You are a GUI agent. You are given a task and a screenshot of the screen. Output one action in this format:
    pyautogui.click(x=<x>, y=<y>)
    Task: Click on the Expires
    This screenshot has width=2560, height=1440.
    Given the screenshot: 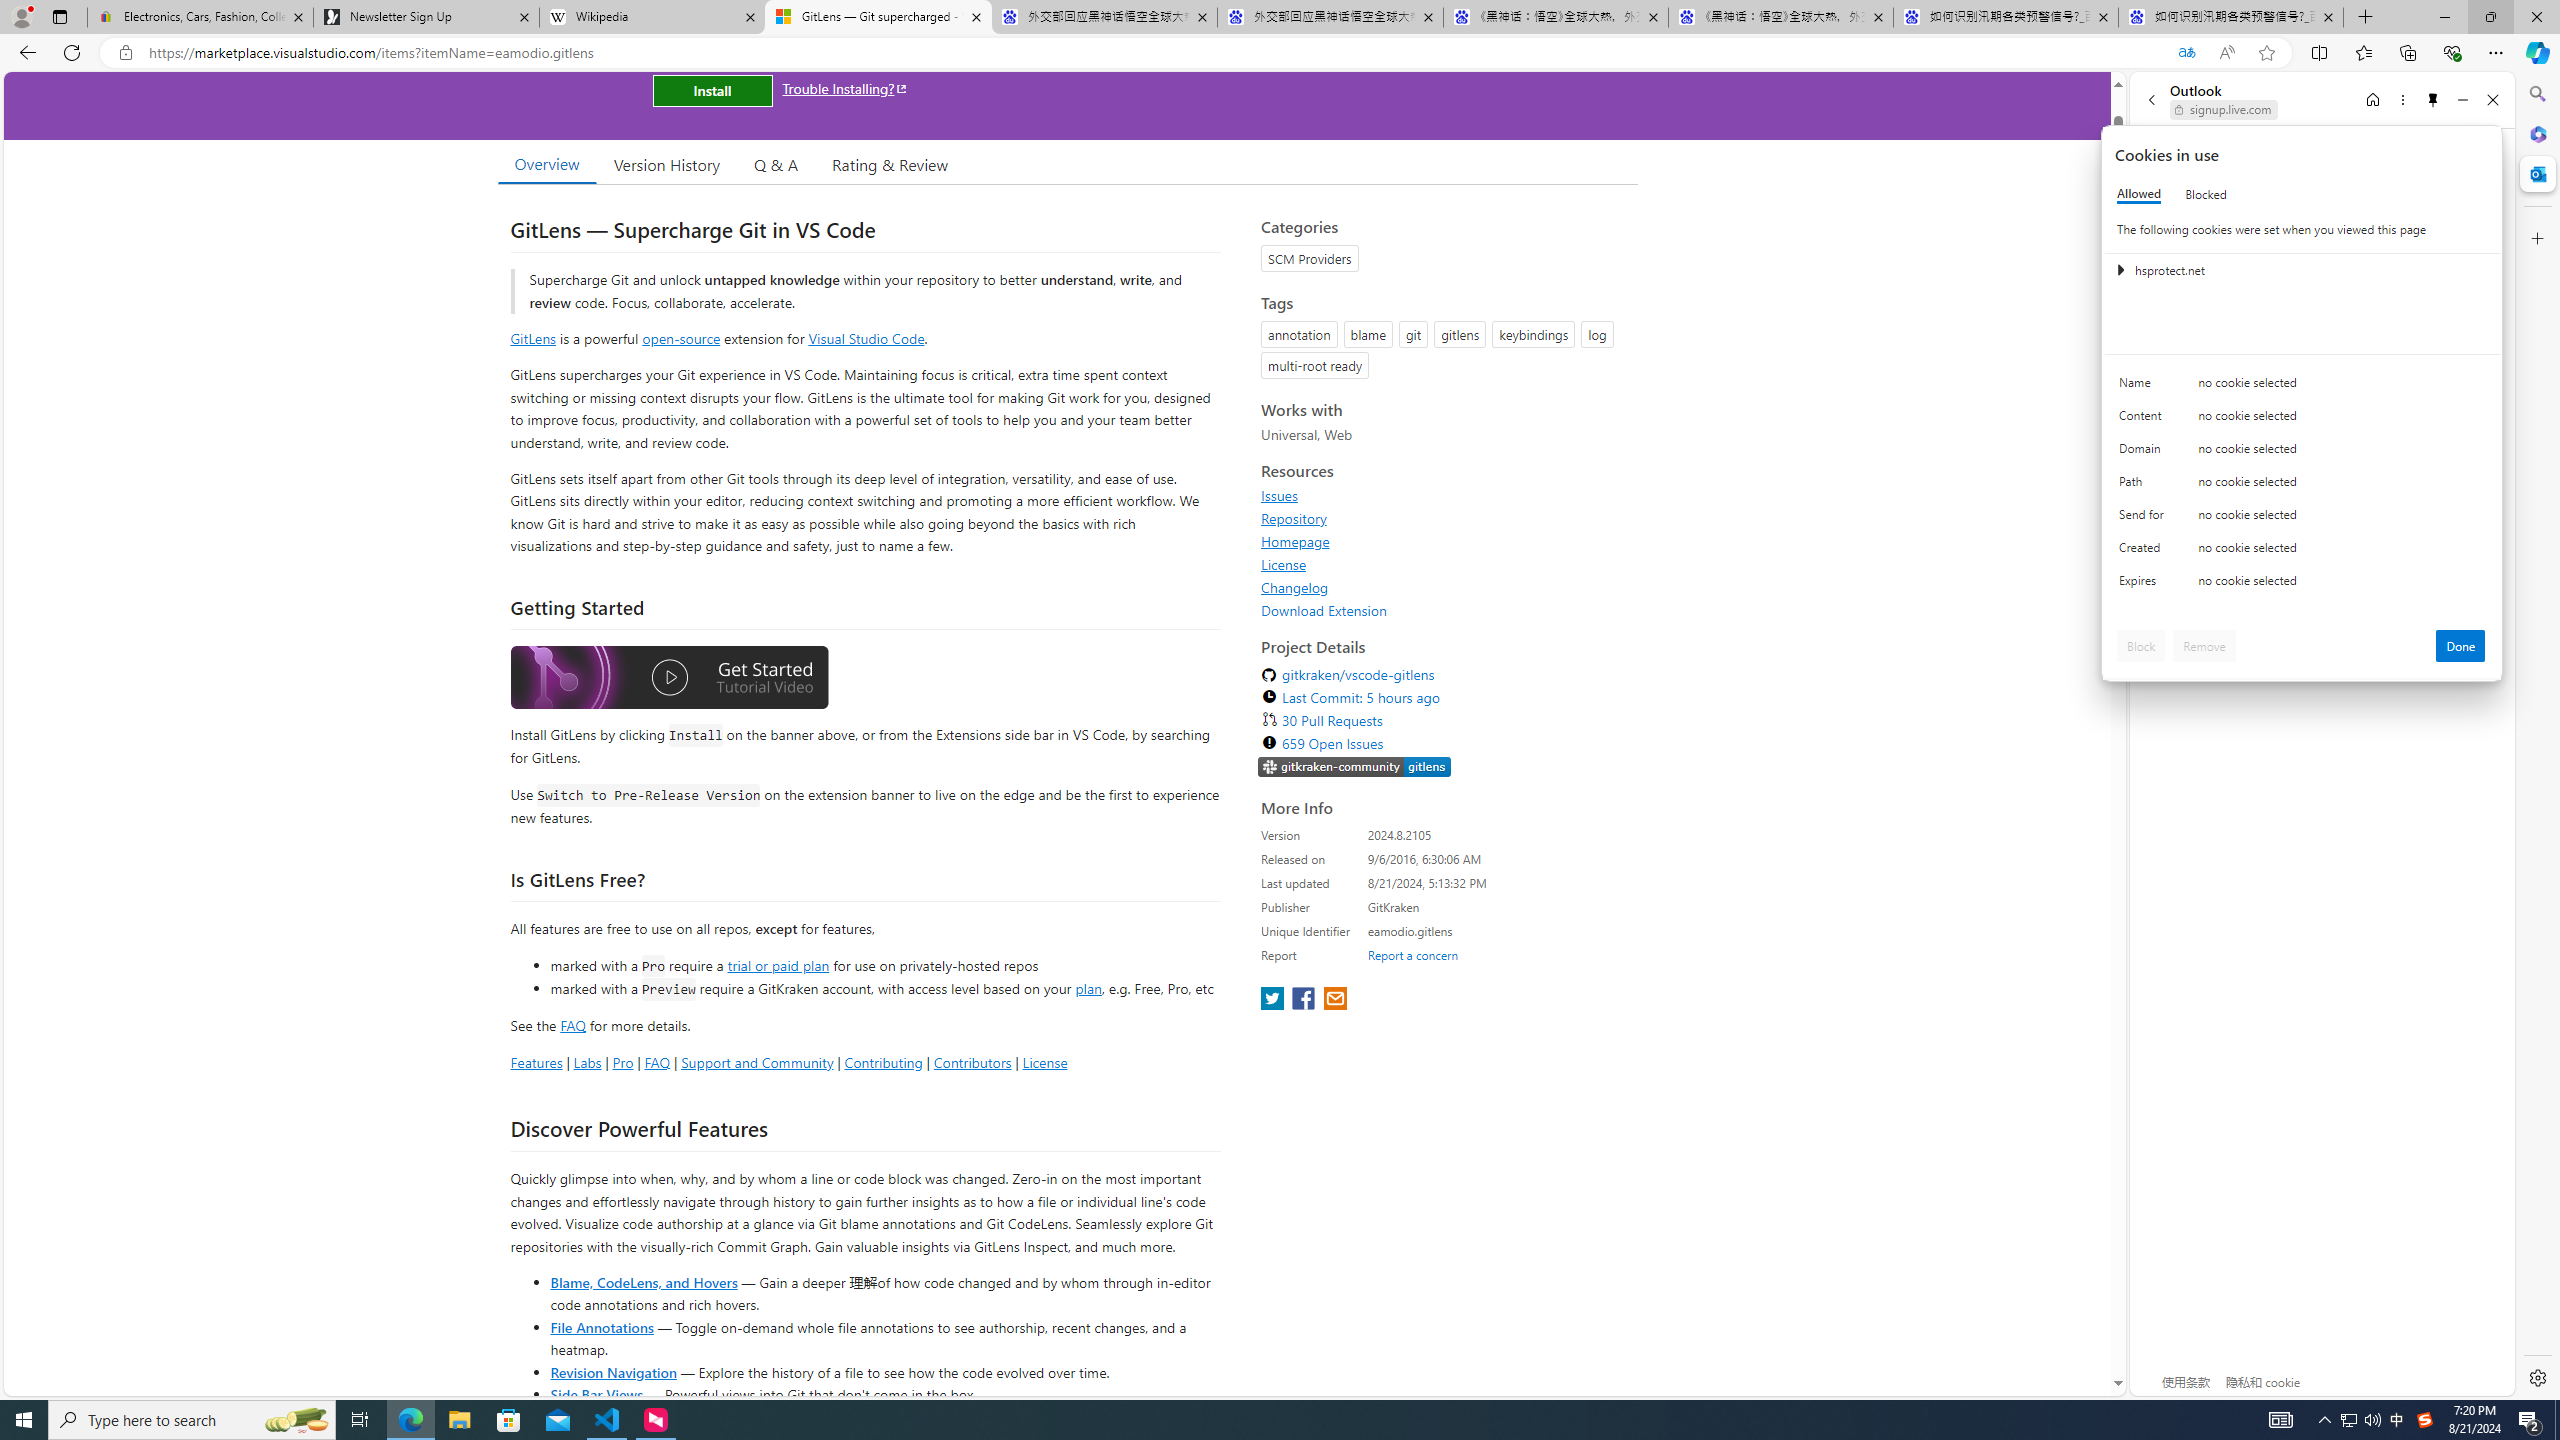 What is the action you would take?
    pyautogui.click(x=2145, y=585)
    